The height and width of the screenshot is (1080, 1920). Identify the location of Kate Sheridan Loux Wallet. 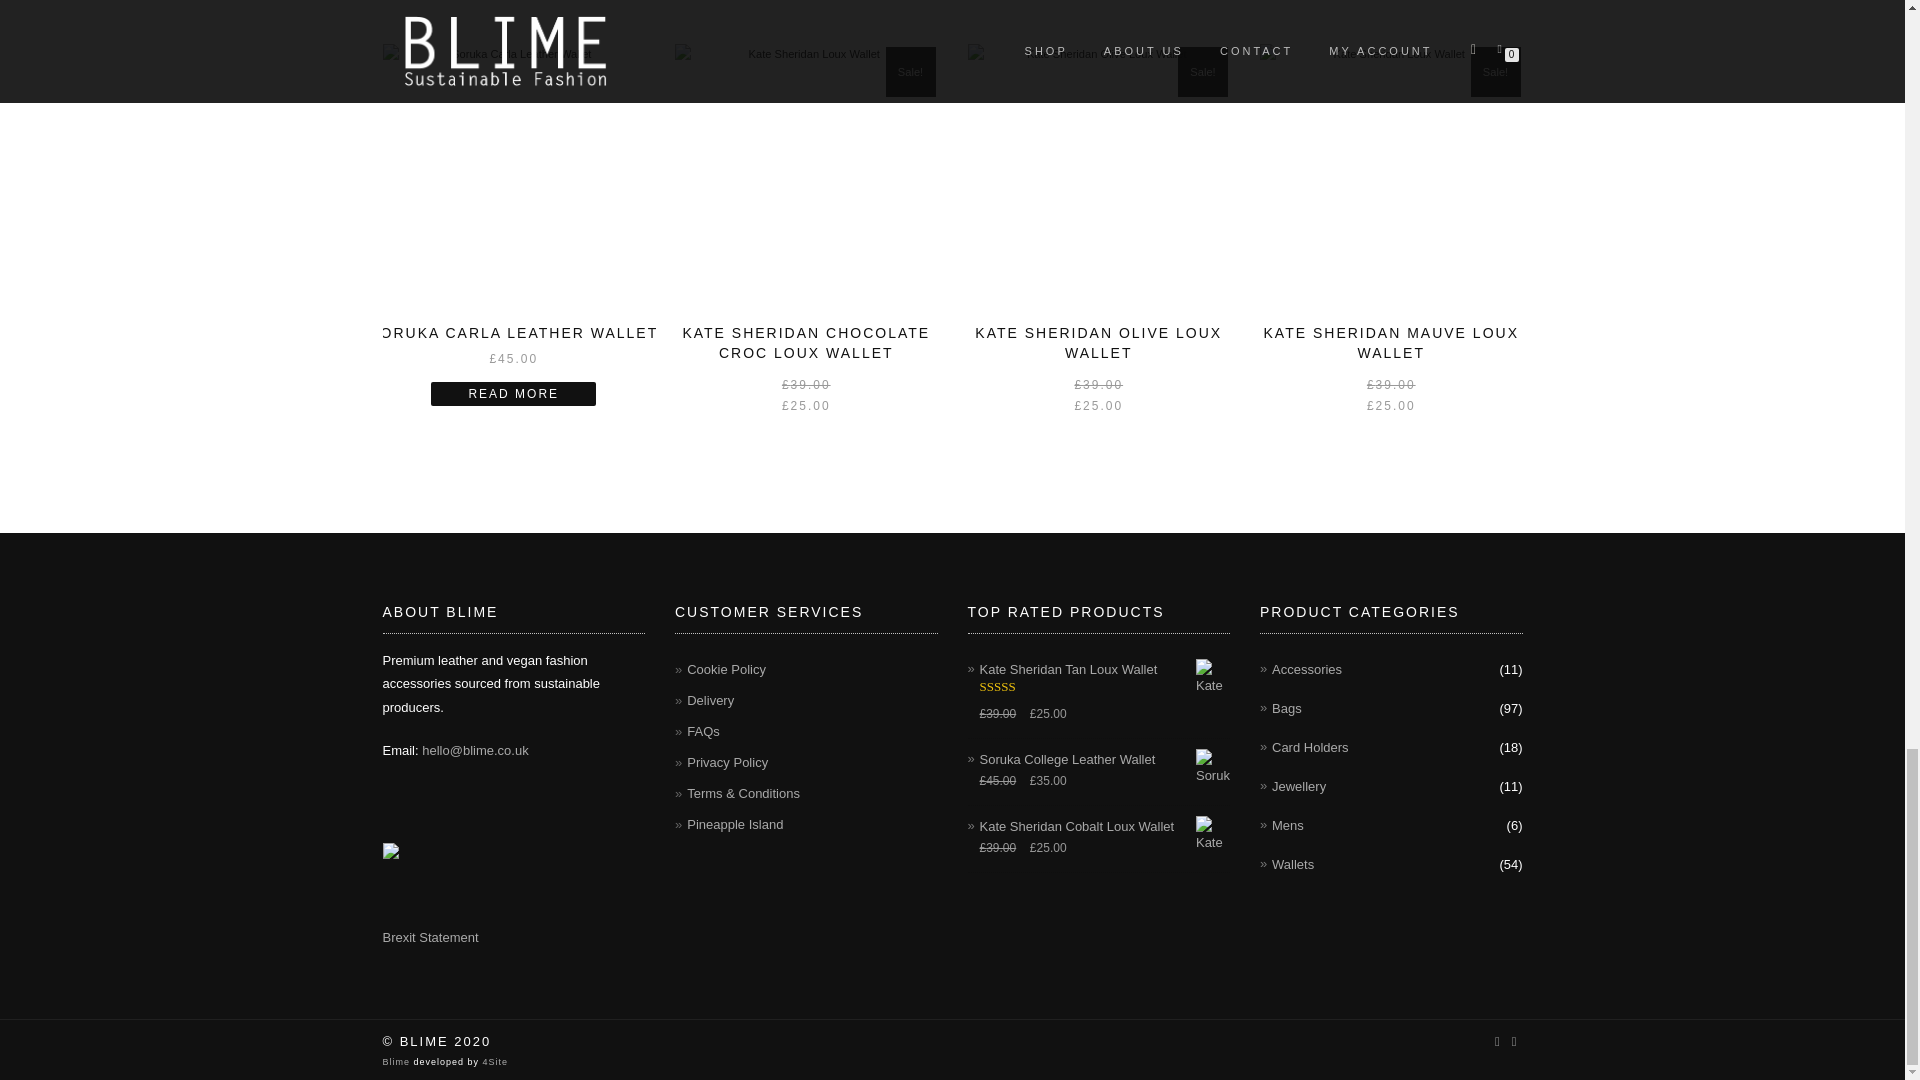
(806, 175).